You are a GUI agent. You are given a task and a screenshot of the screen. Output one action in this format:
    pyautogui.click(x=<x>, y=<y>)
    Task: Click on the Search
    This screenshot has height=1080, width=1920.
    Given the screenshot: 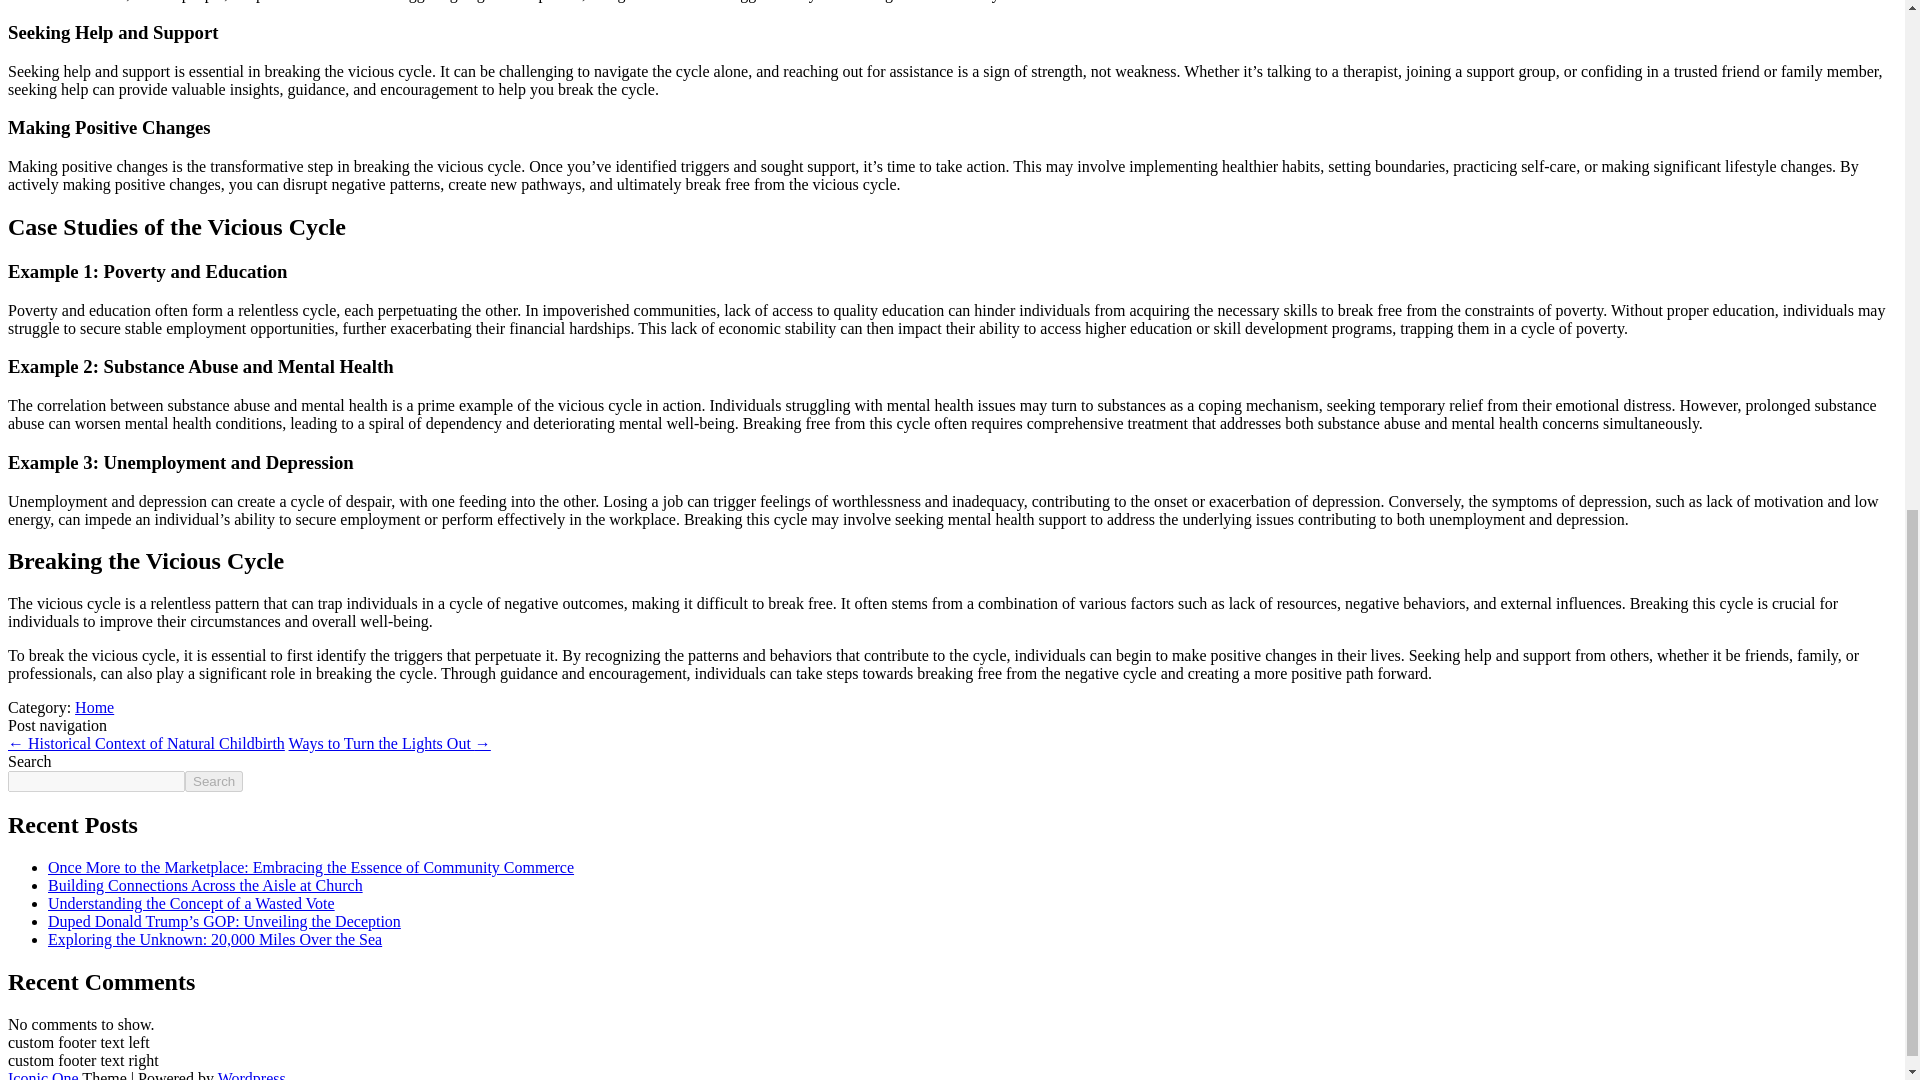 What is the action you would take?
    pyautogui.click(x=214, y=781)
    